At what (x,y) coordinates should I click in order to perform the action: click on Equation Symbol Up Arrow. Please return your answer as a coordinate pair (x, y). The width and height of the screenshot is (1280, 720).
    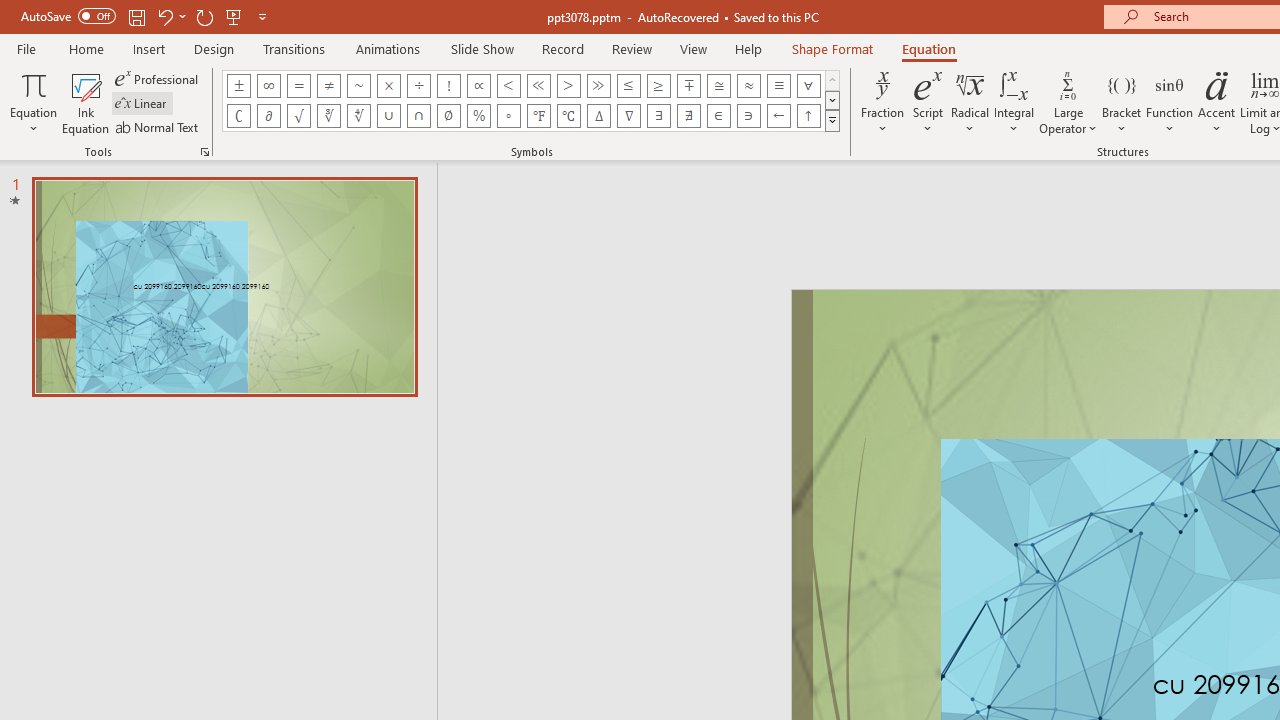
    Looking at the image, I should click on (808, 116).